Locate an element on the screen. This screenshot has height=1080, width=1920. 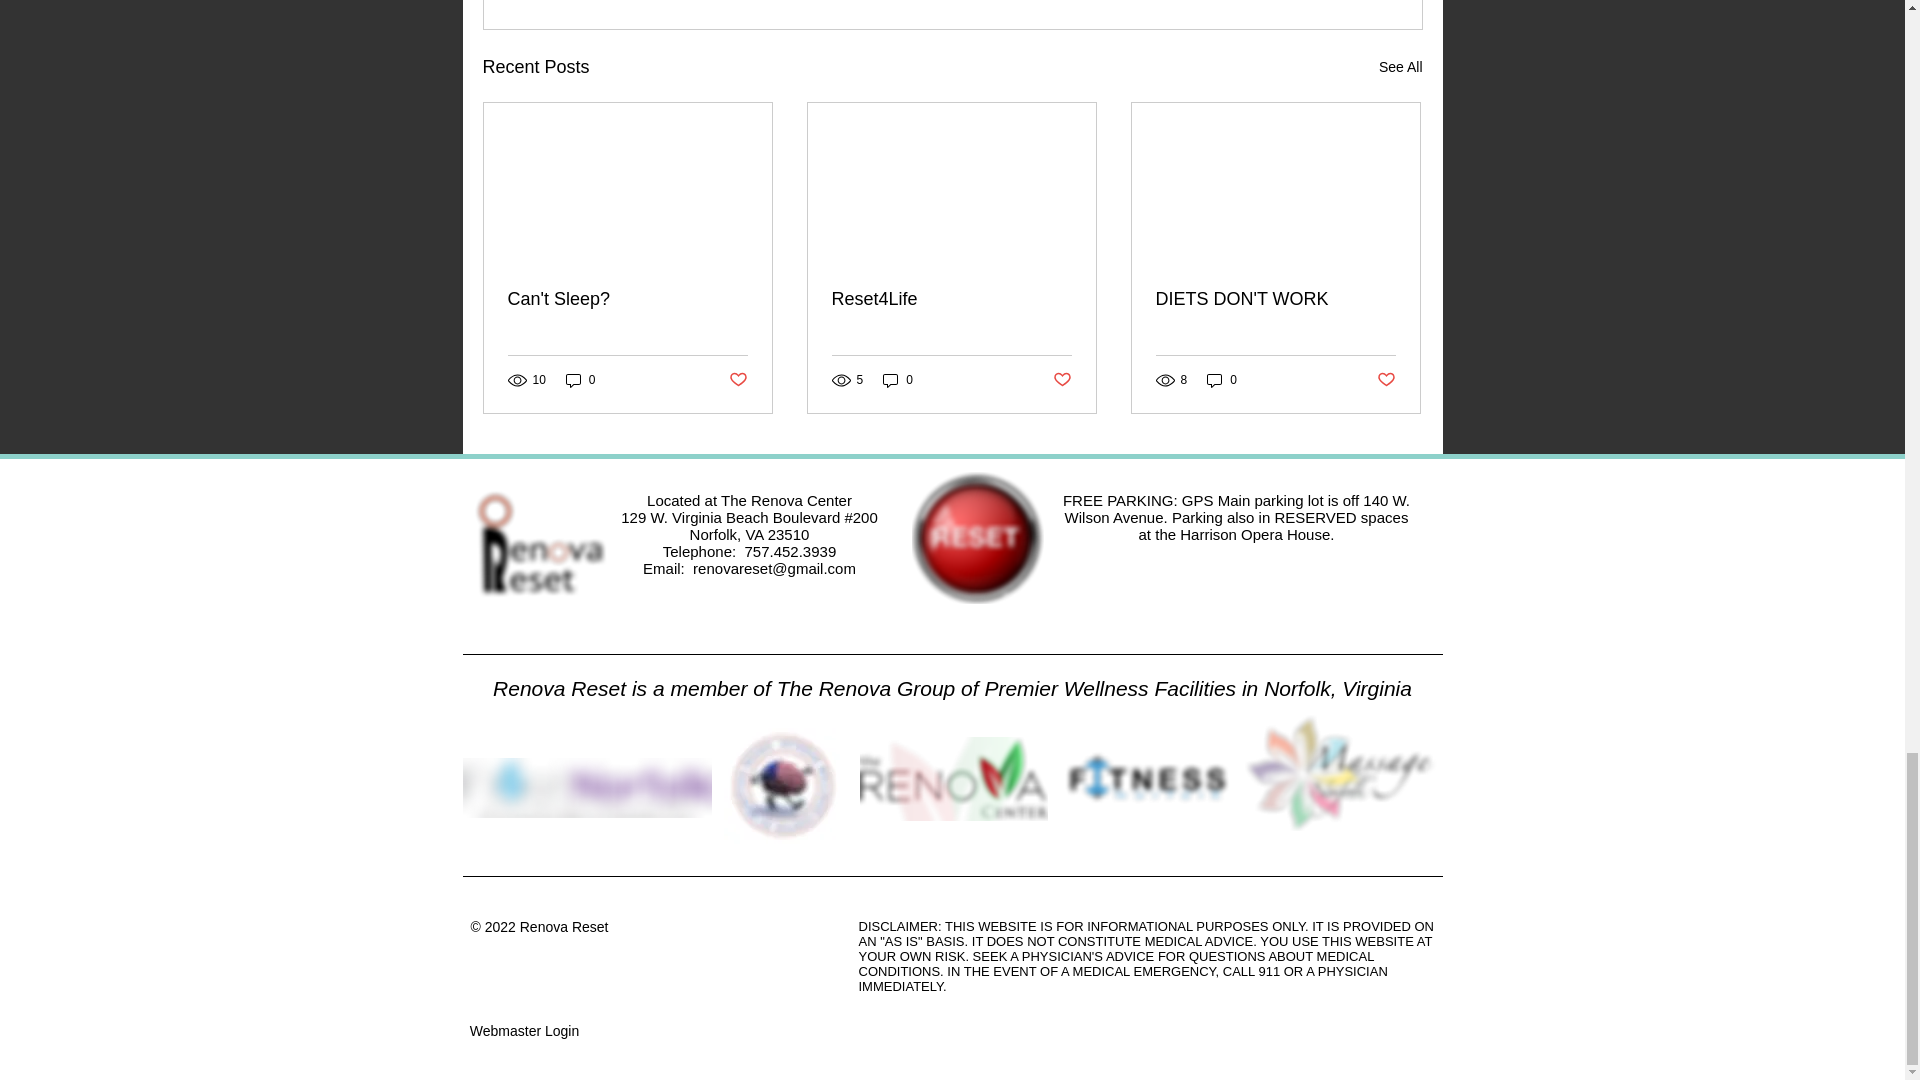
0 is located at coordinates (1222, 380).